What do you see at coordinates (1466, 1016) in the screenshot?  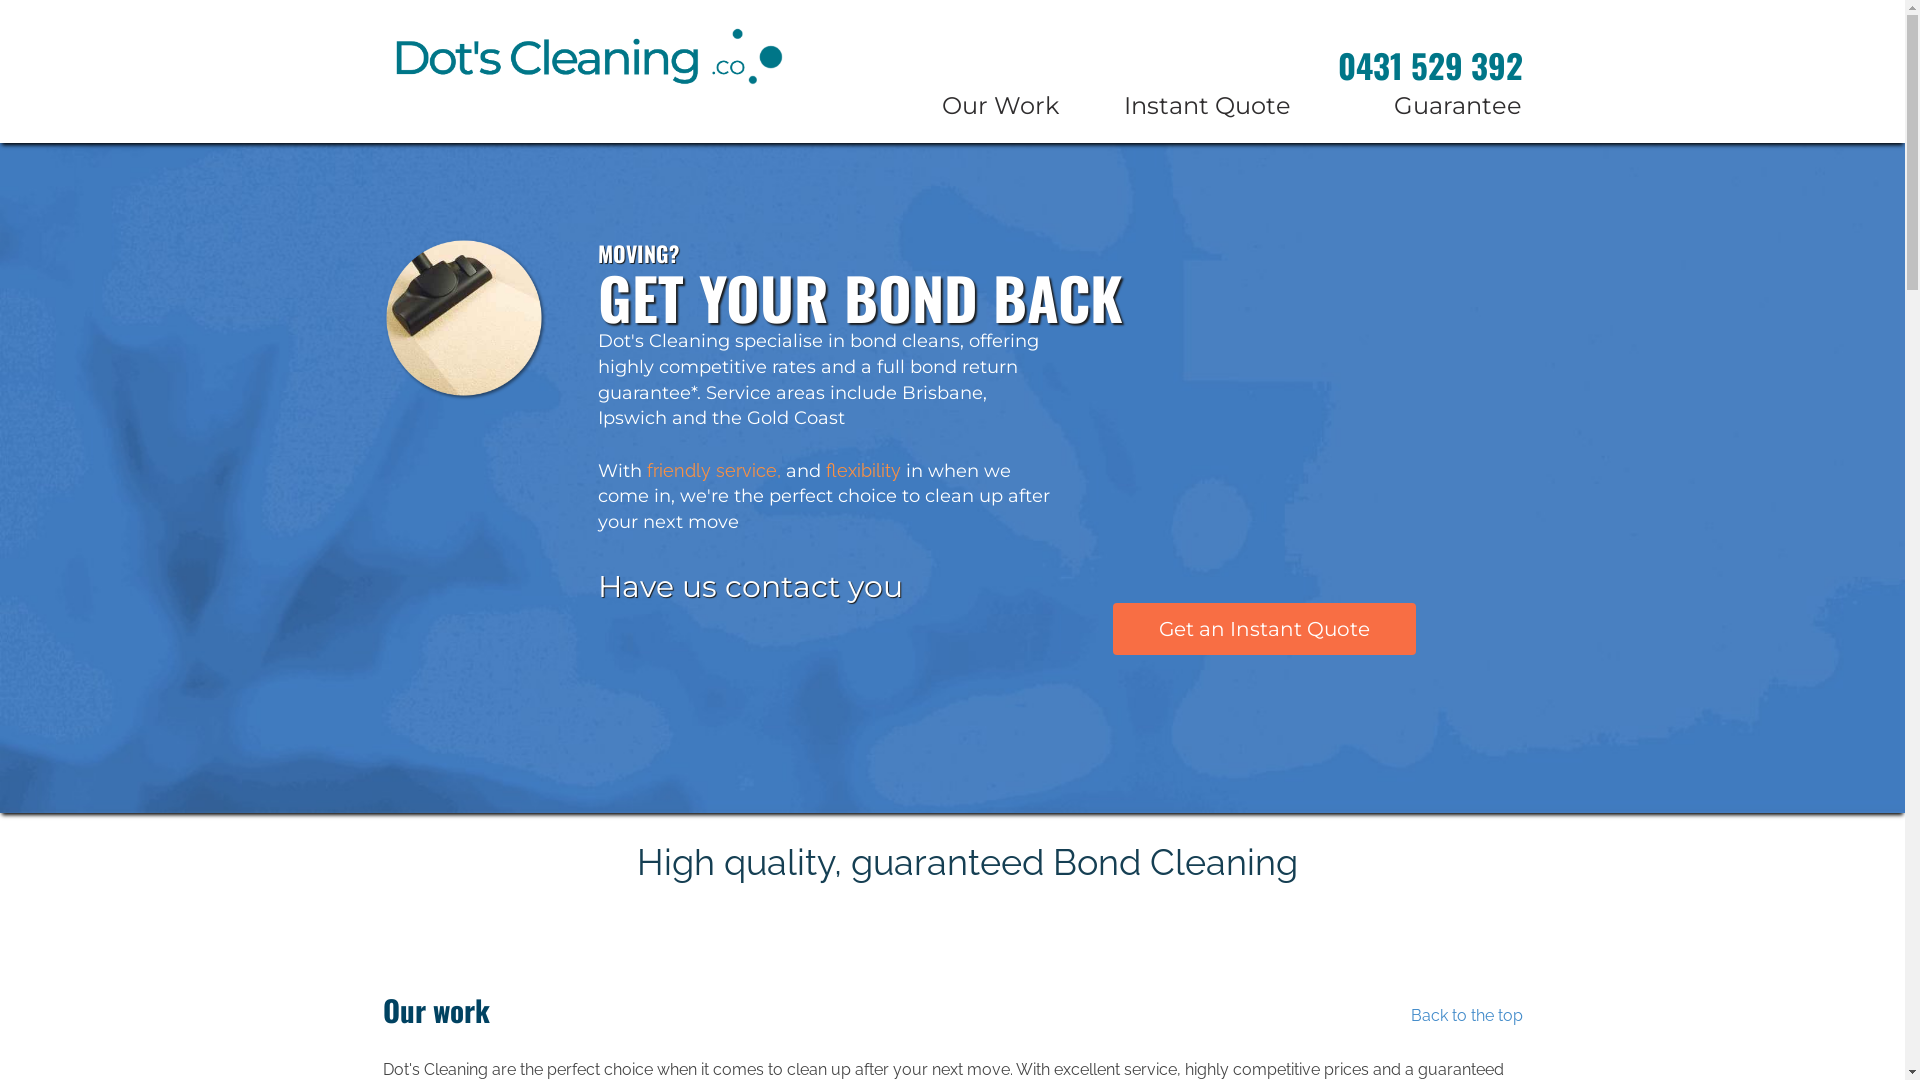 I see `Back to the top` at bounding box center [1466, 1016].